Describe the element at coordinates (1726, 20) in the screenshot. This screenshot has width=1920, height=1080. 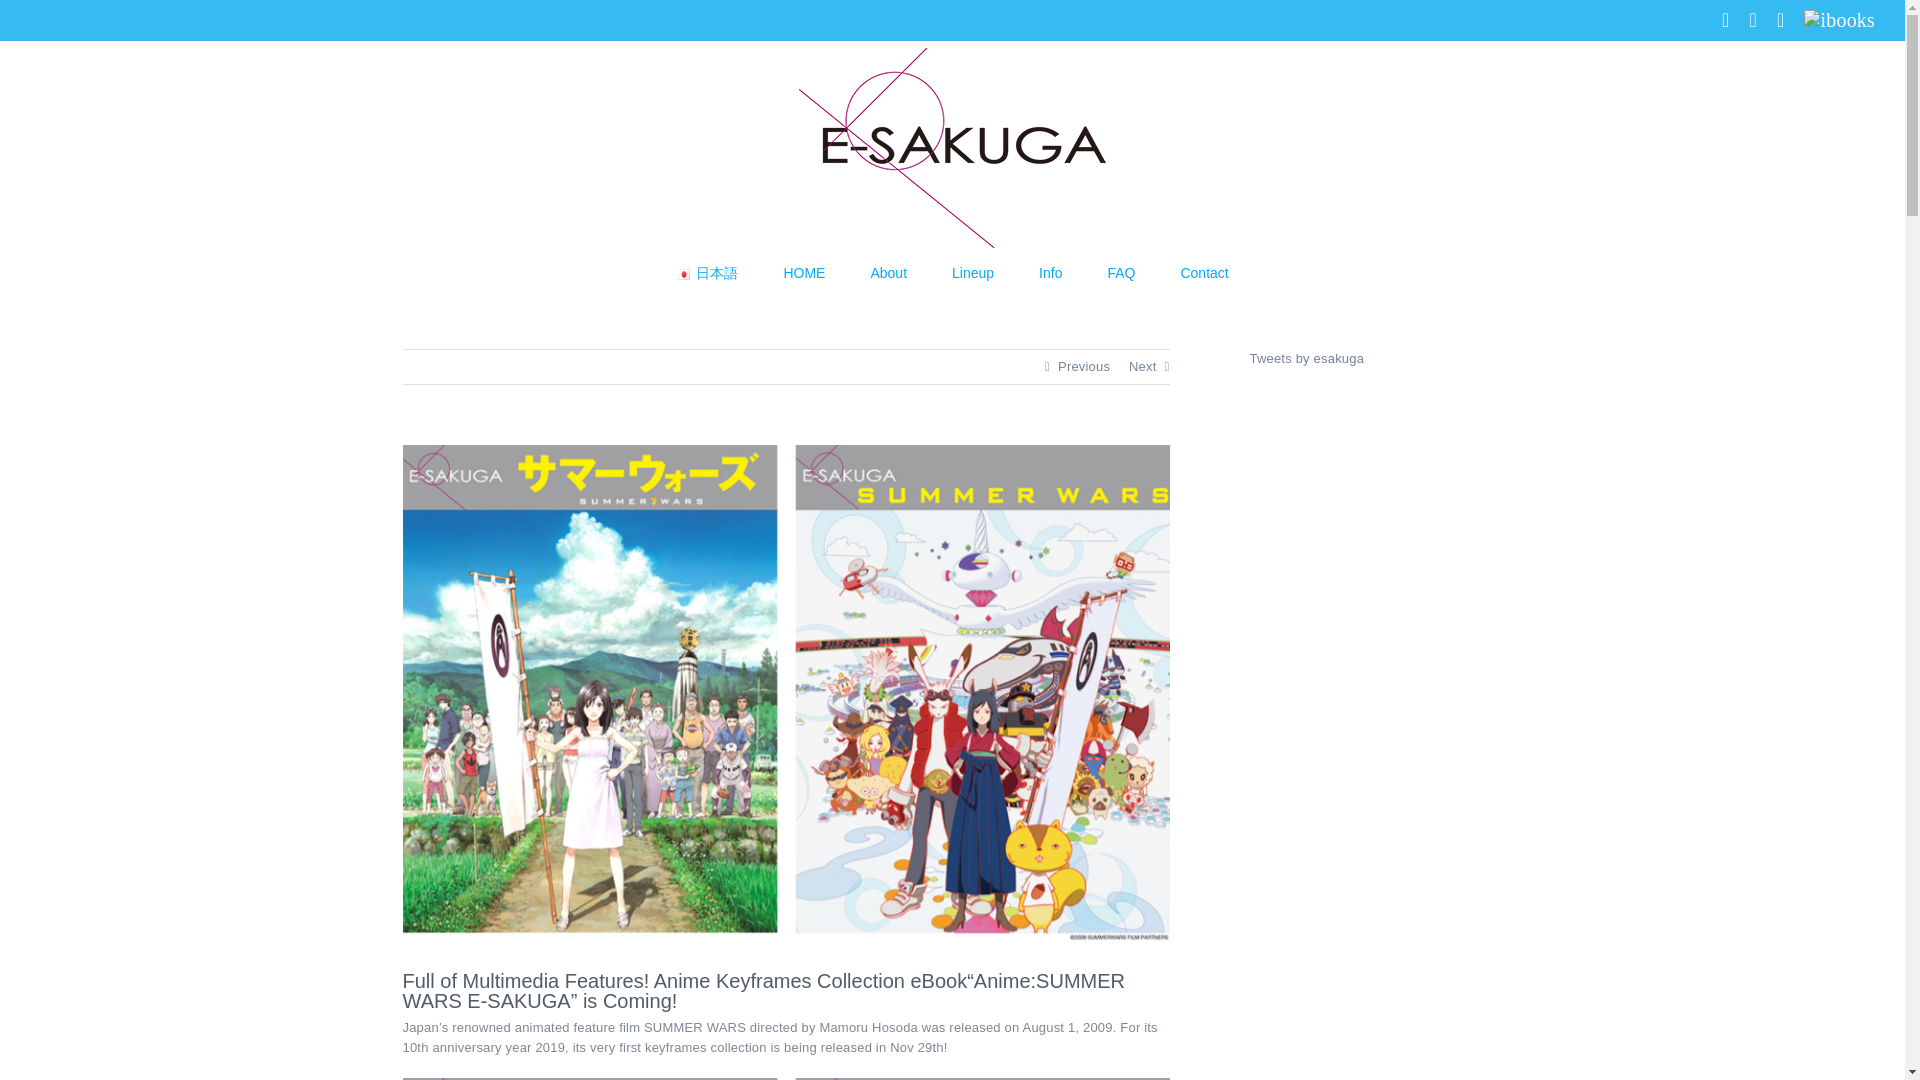
I see `Facebook` at that location.